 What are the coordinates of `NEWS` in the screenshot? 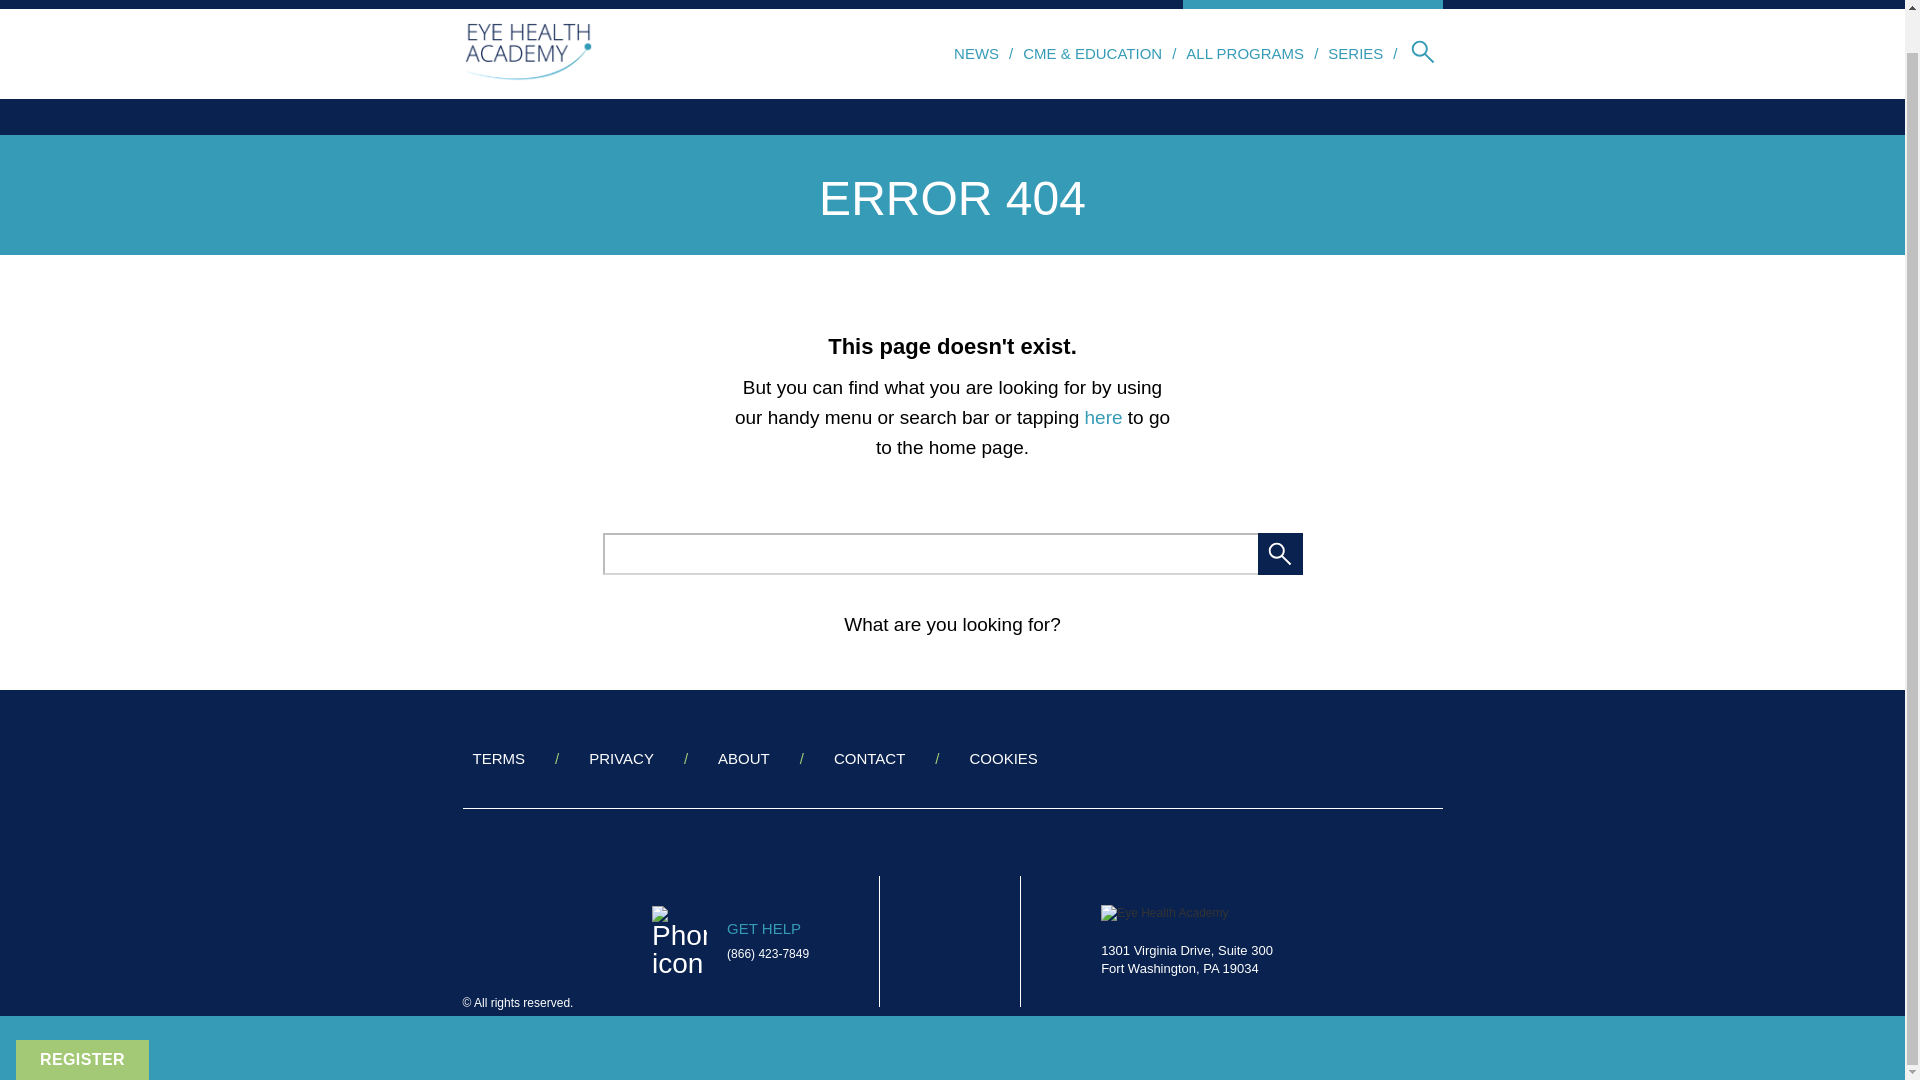 It's located at (976, 53).